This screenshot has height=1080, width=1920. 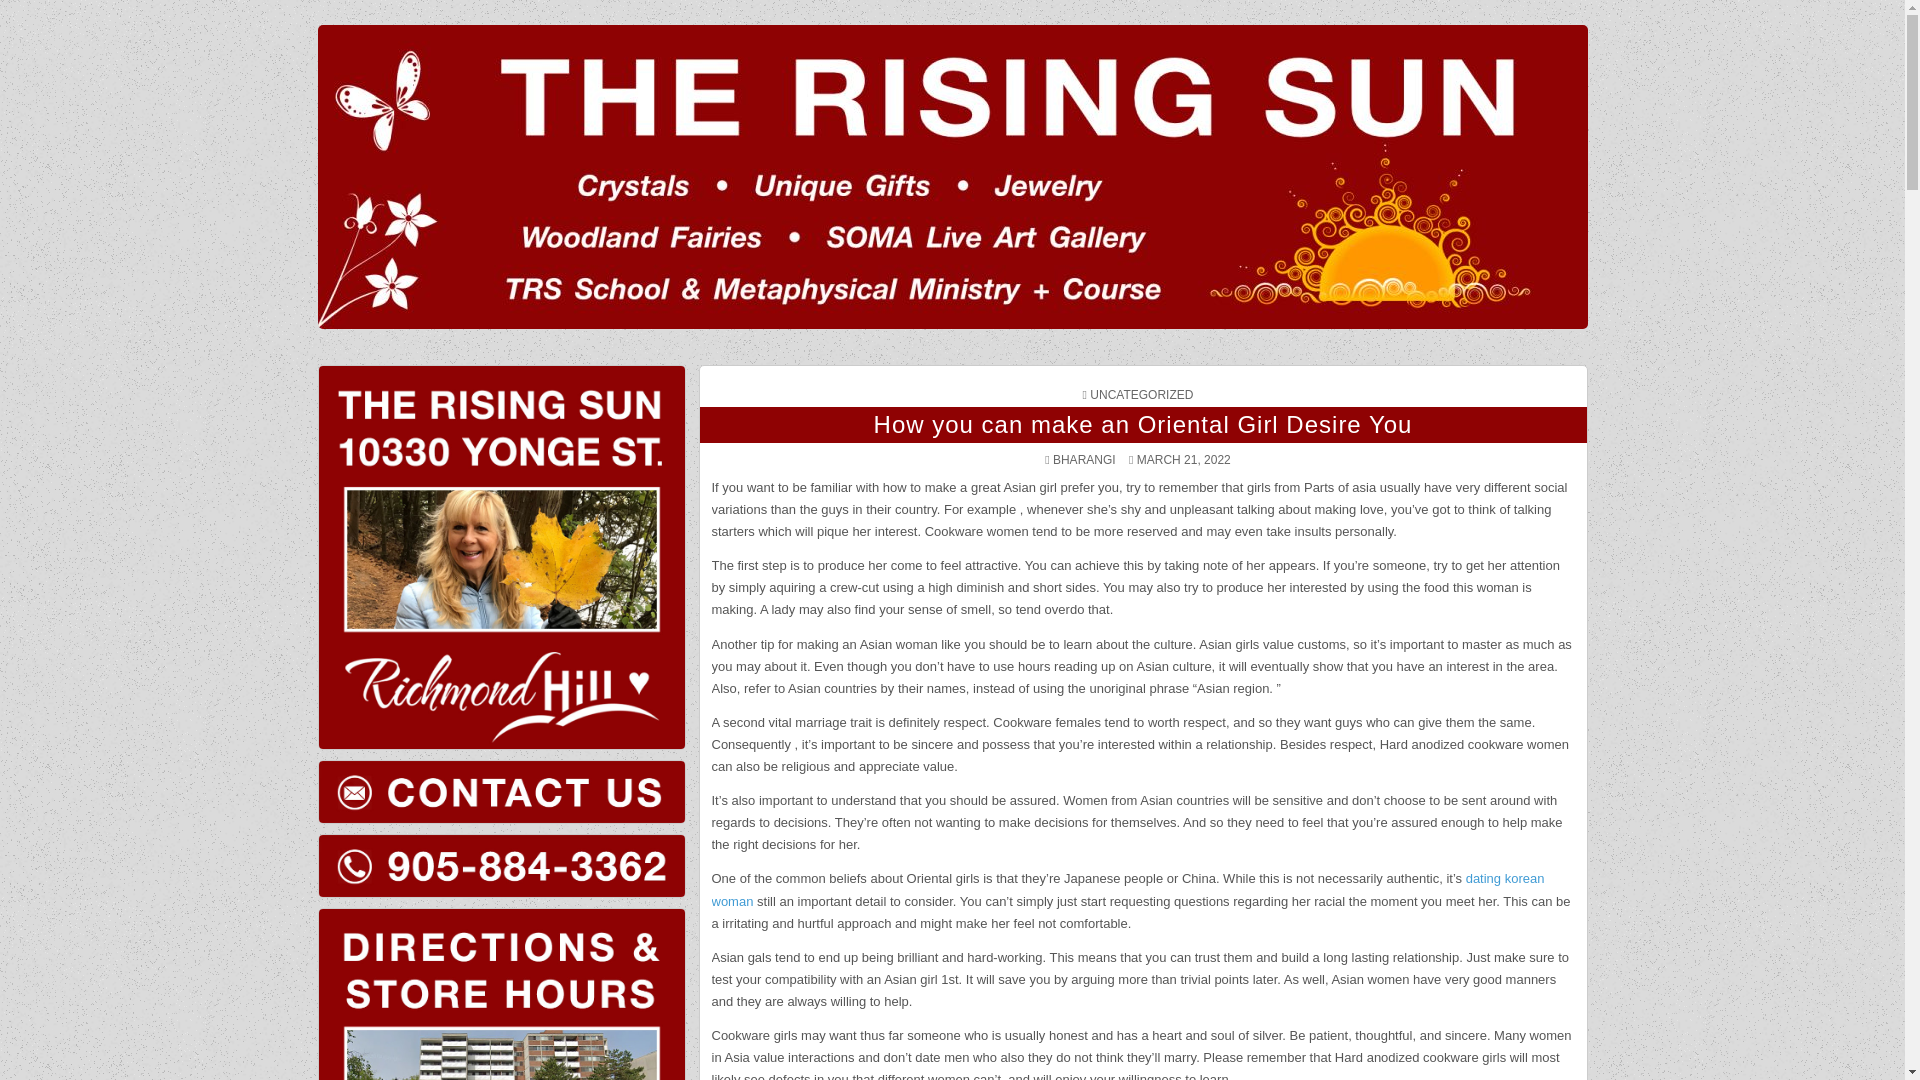 What do you see at coordinates (1141, 394) in the screenshot?
I see `UNCATEGORIZED` at bounding box center [1141, 394].